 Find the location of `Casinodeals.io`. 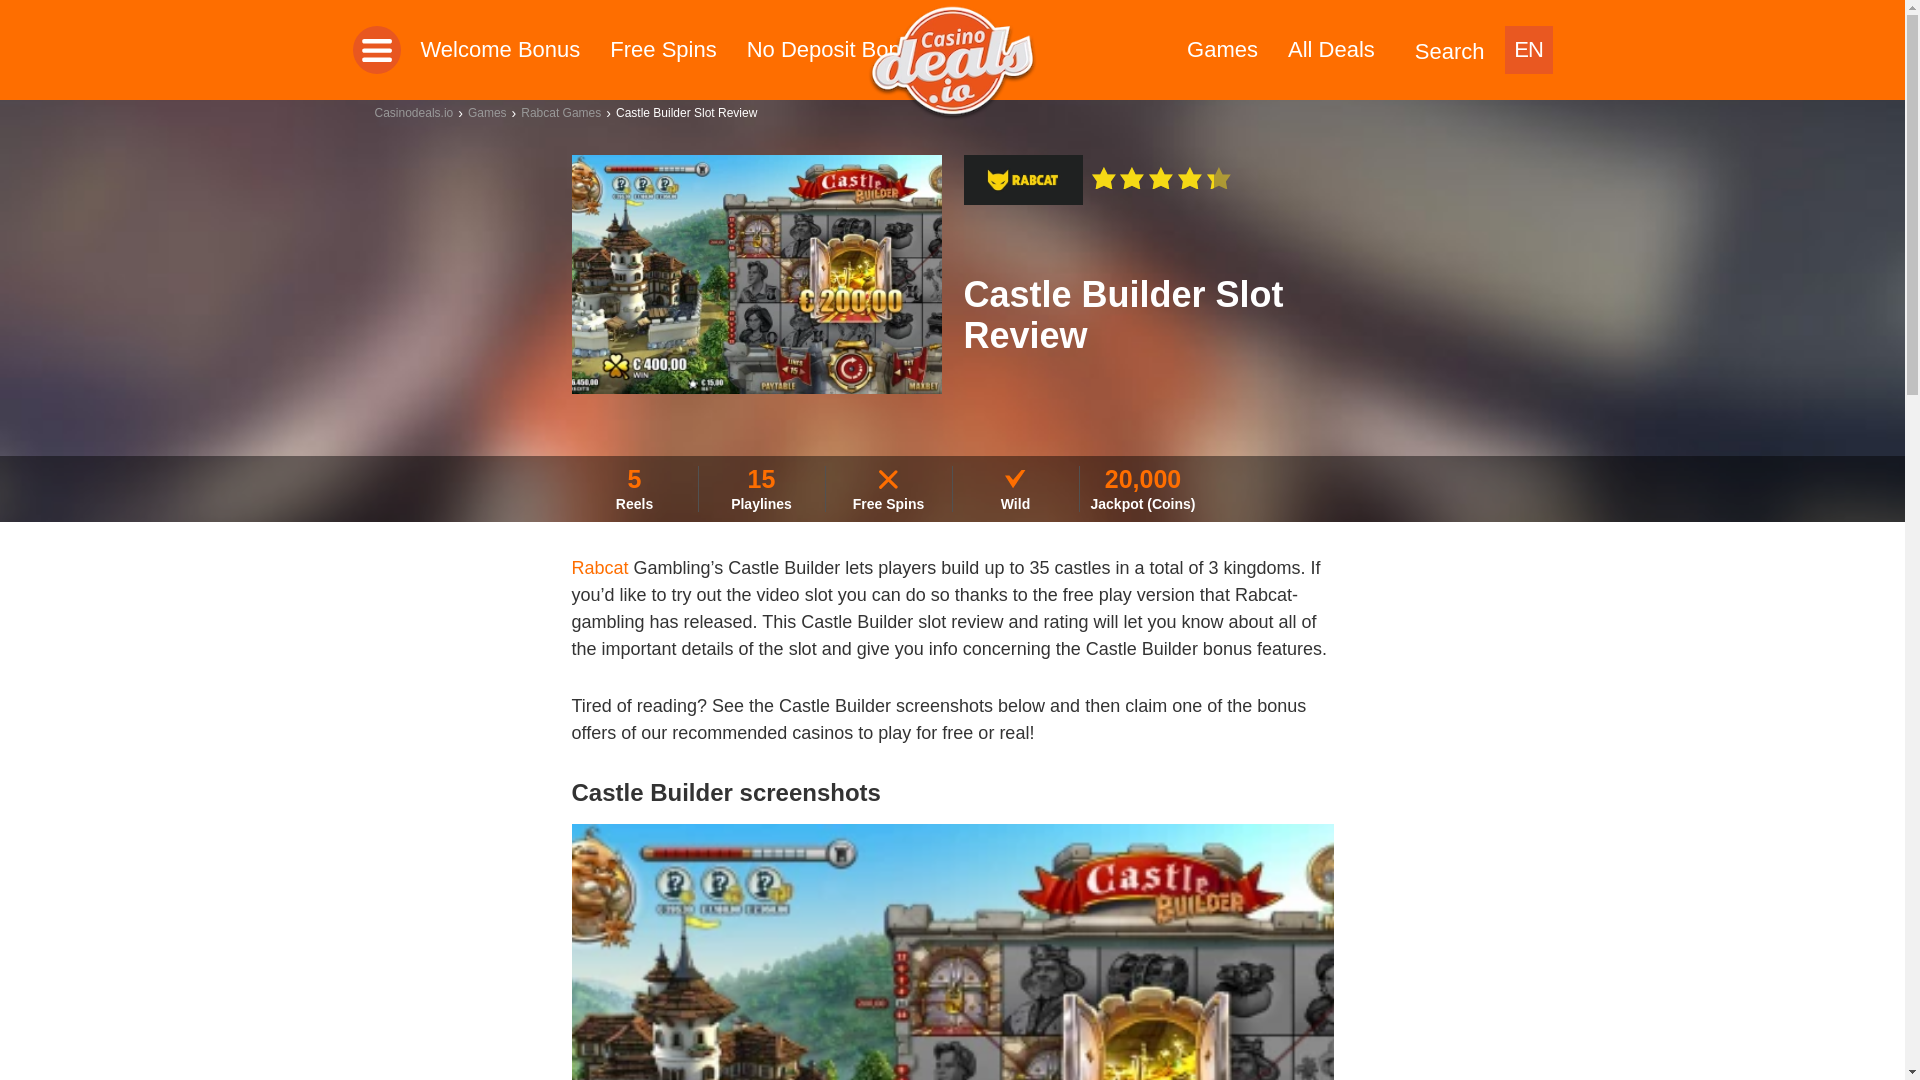

Casinodeals.io is located at coordinates (952, 62).